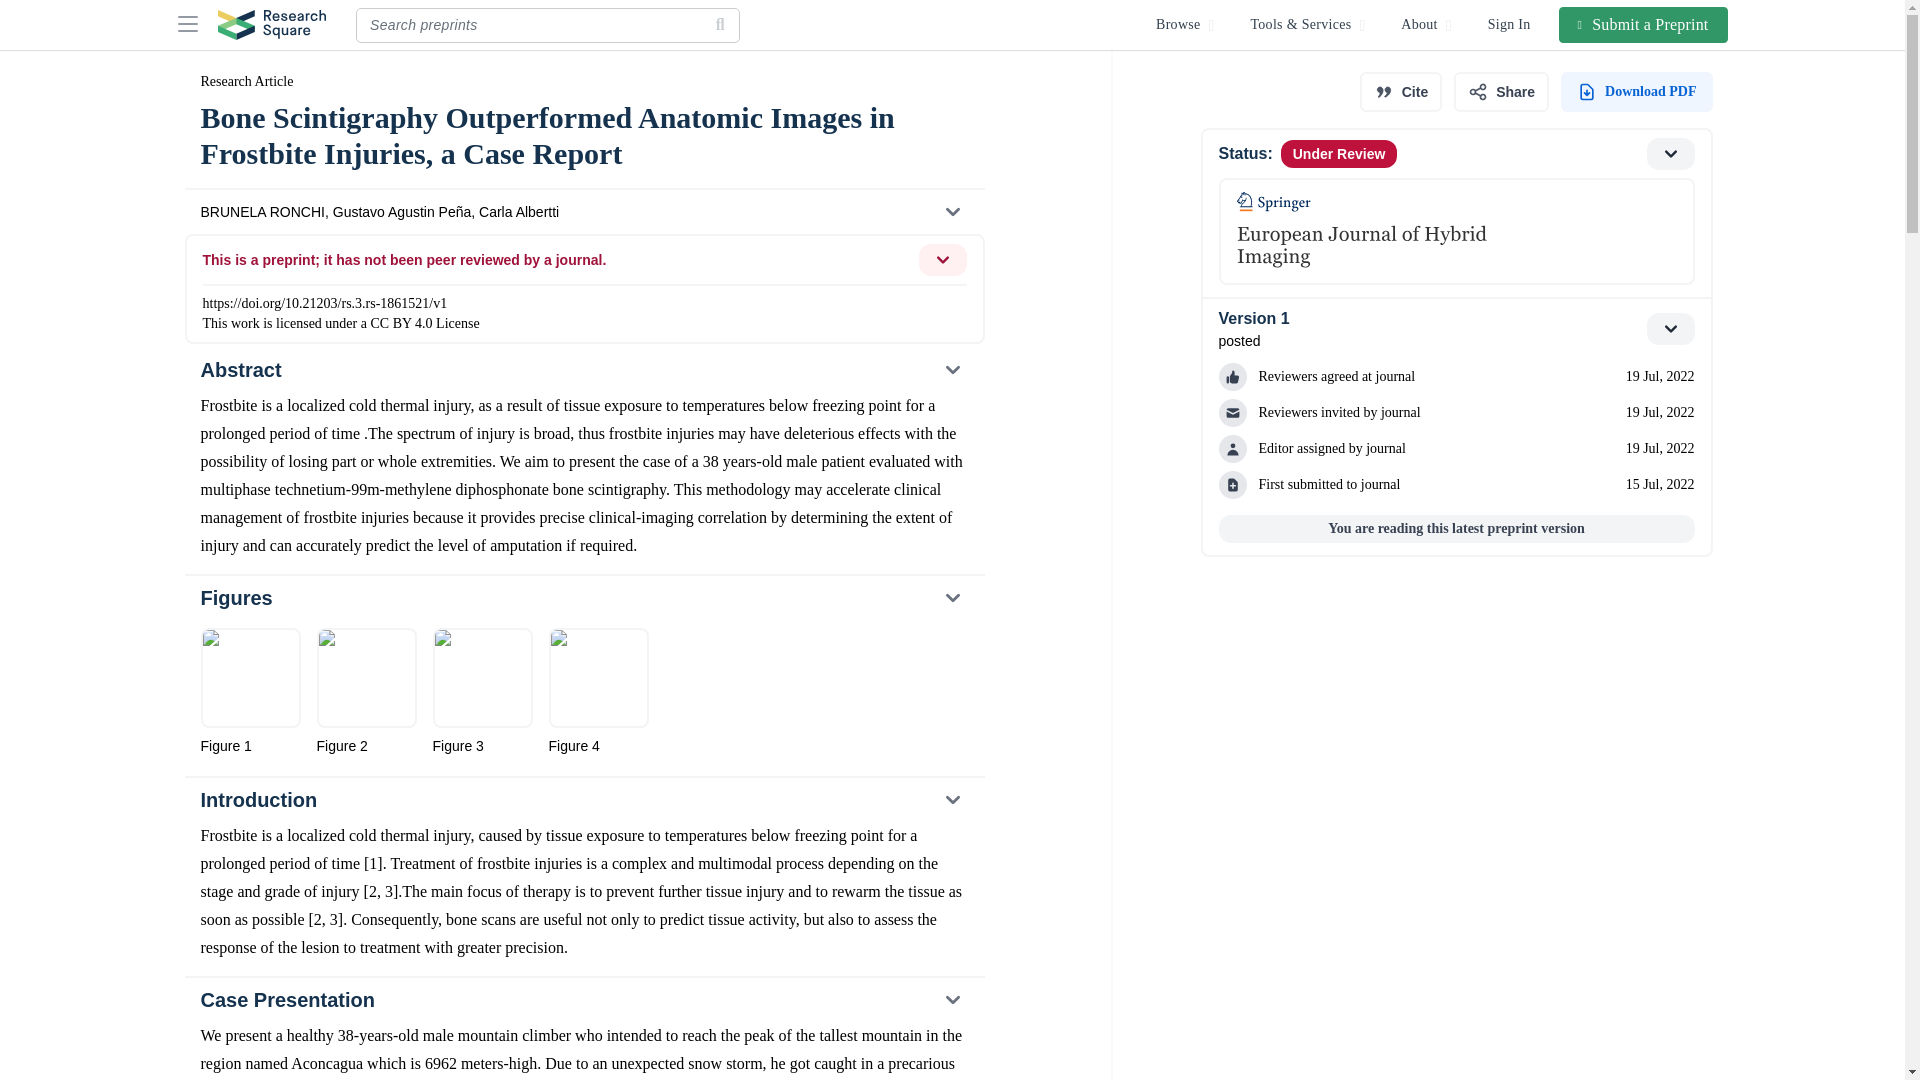 The width and height of the screenshot is (1920, 1080). I want to click on Abstract, so click(583, 370).